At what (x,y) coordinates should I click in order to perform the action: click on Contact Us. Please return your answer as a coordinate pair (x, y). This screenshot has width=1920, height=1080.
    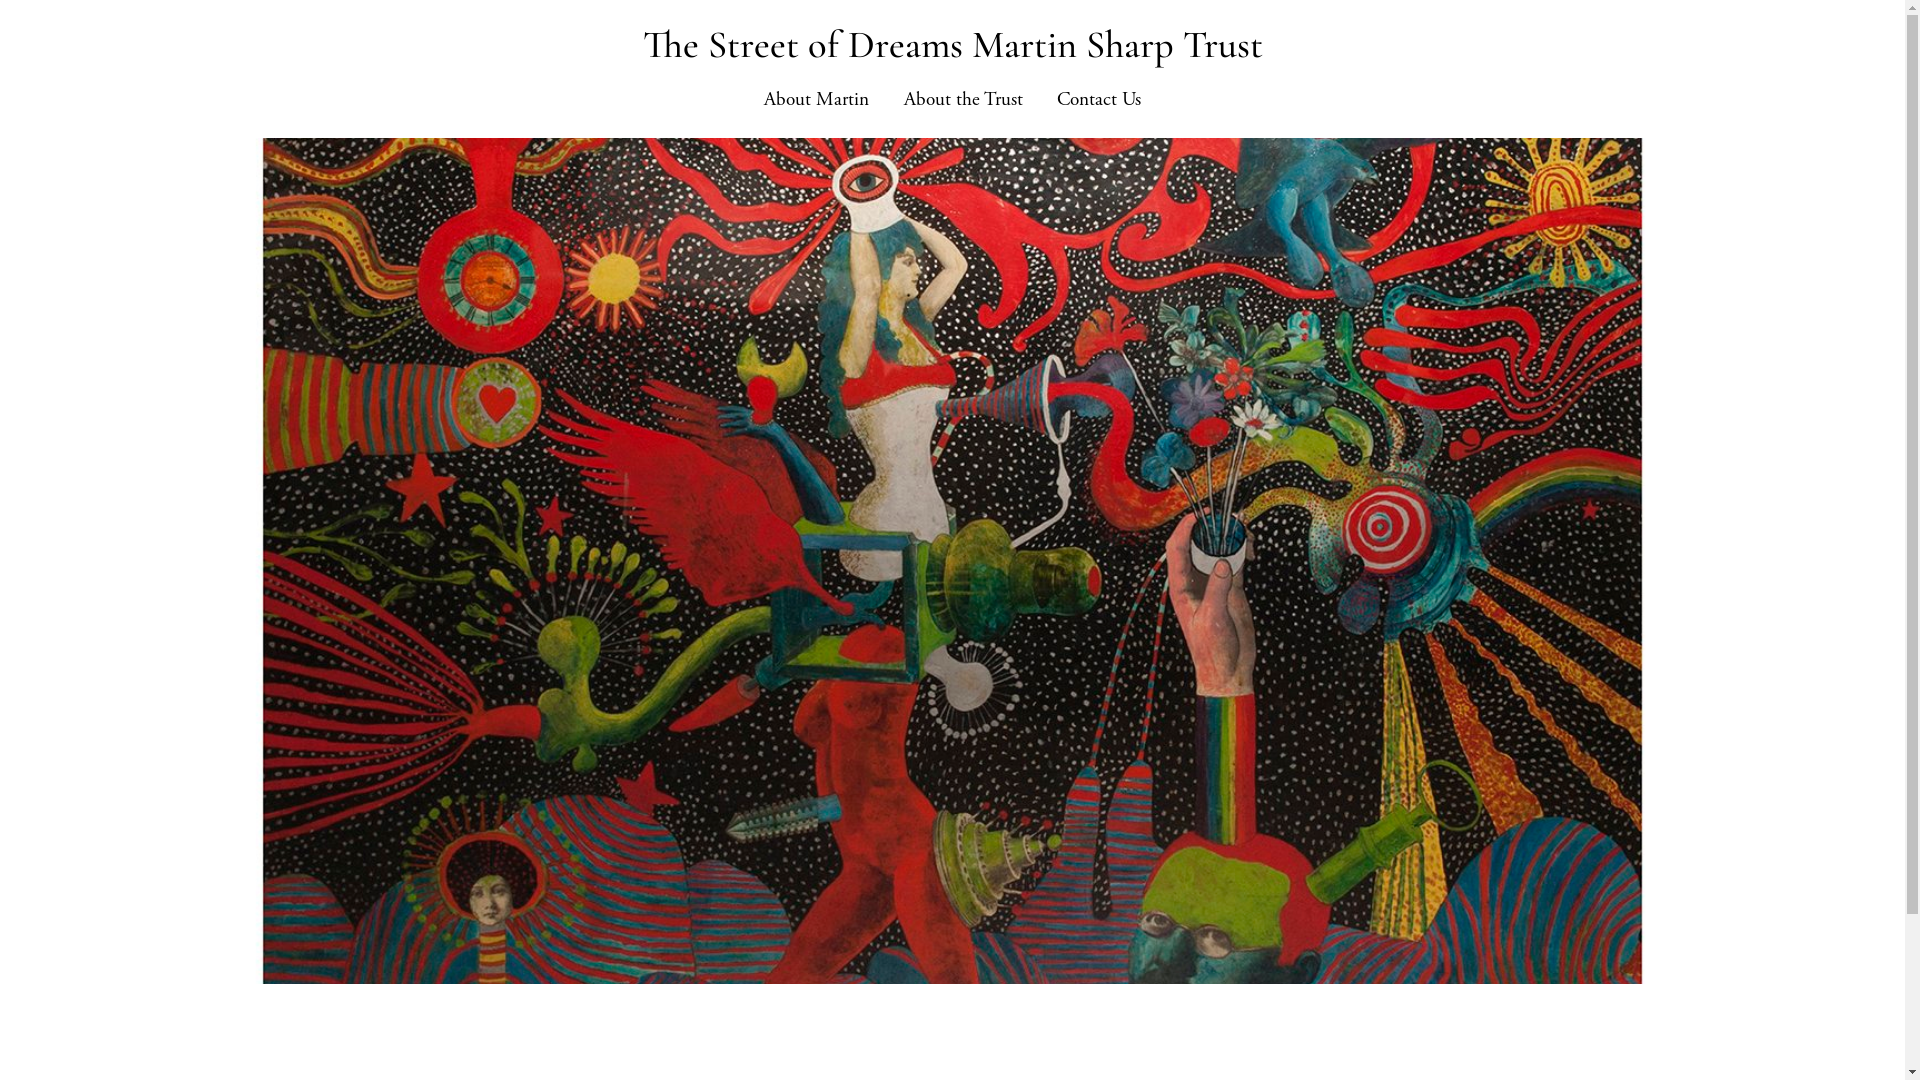
    Looking at the image, I should click on (1099, 100).